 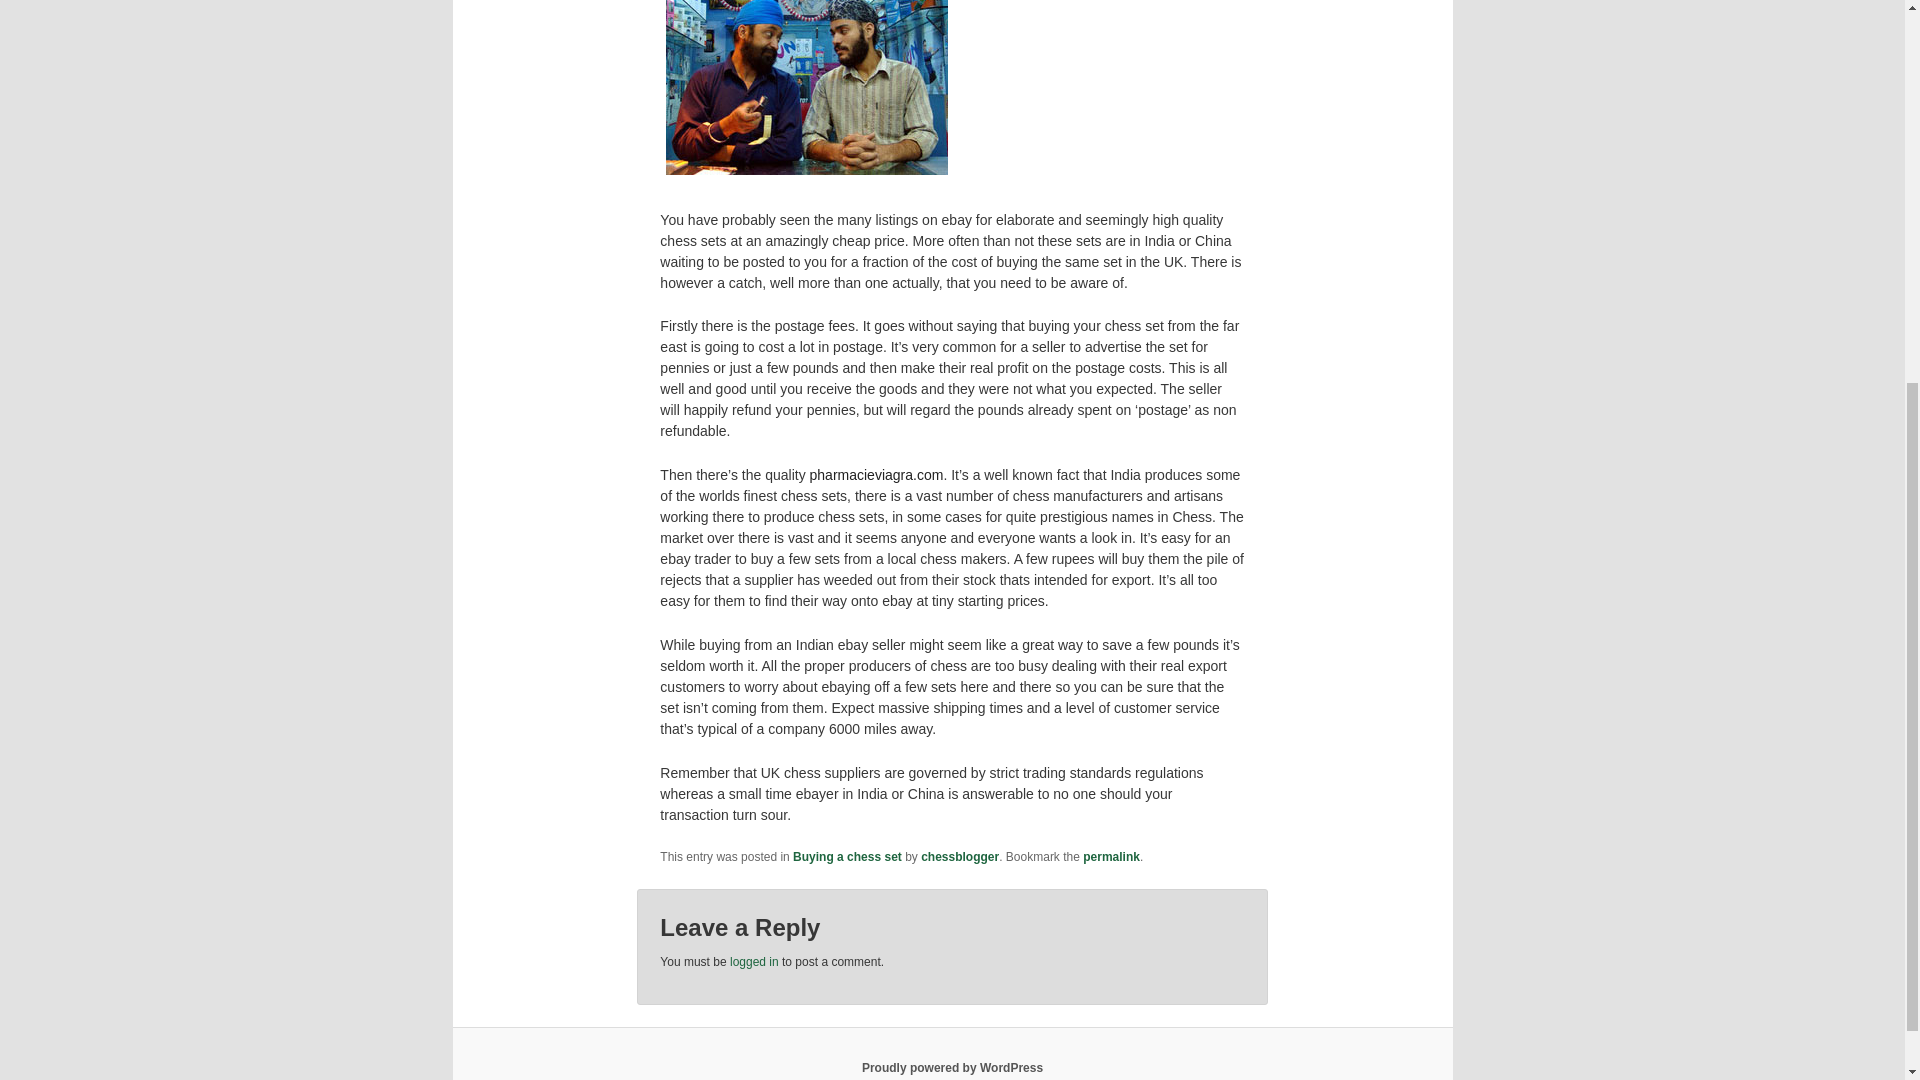 I want to click on pharmacieviagra.com, so click(x=877, y=474).